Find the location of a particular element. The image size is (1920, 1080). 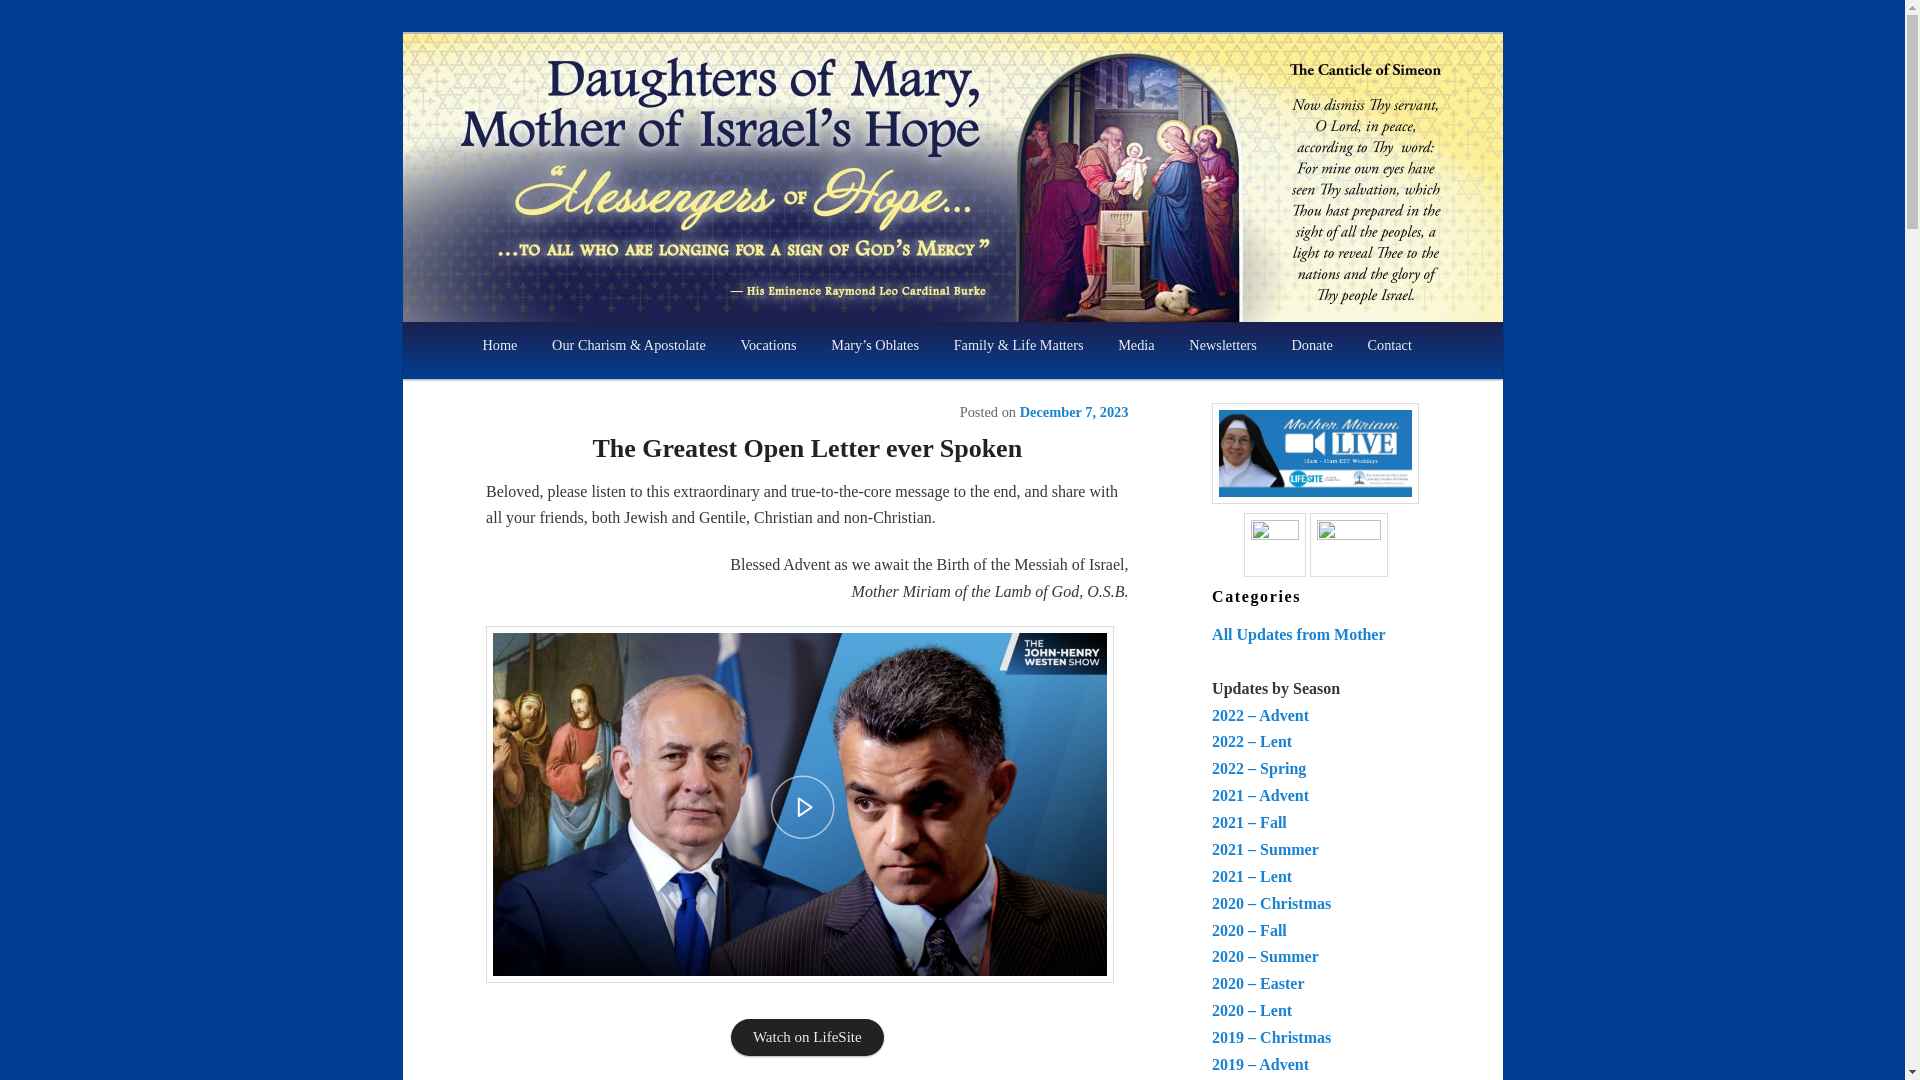

Newsletters is located at coordinates (1222, 346).